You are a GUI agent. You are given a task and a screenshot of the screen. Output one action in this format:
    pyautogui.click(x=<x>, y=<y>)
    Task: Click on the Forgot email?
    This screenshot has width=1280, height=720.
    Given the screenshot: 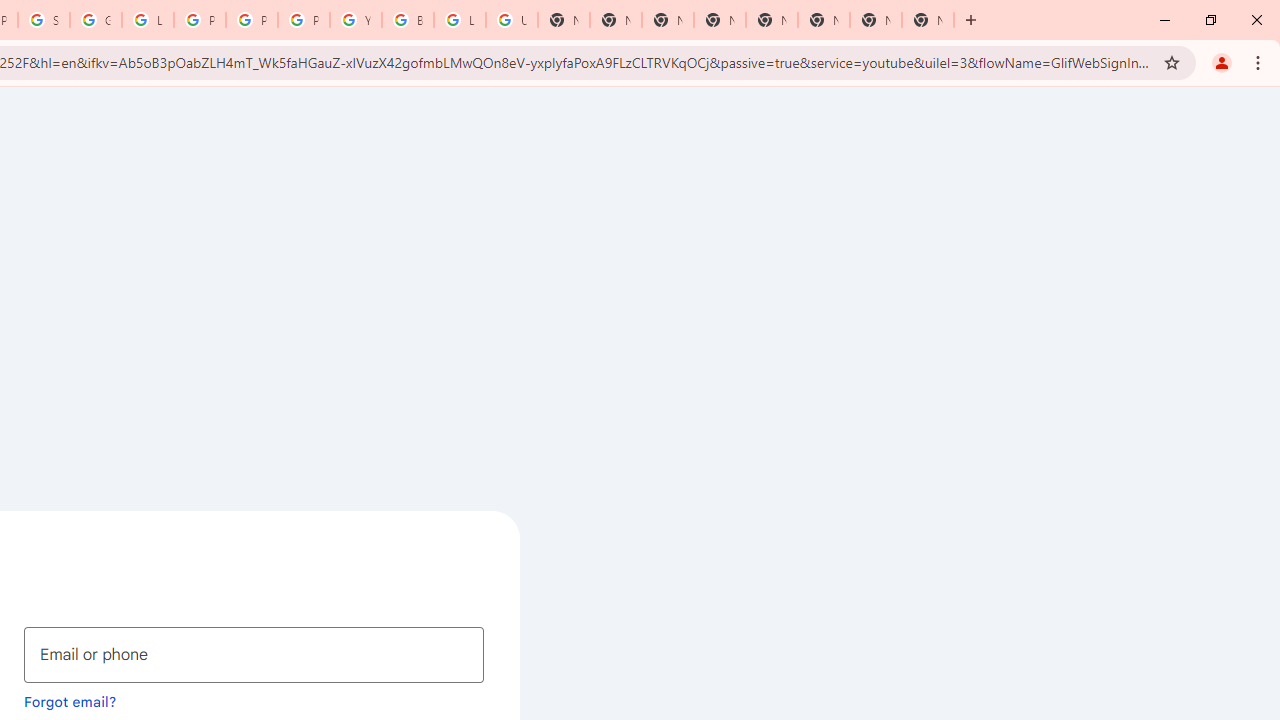 What is the action you would take?
    pyautogui.click(x=70, y=701)
    